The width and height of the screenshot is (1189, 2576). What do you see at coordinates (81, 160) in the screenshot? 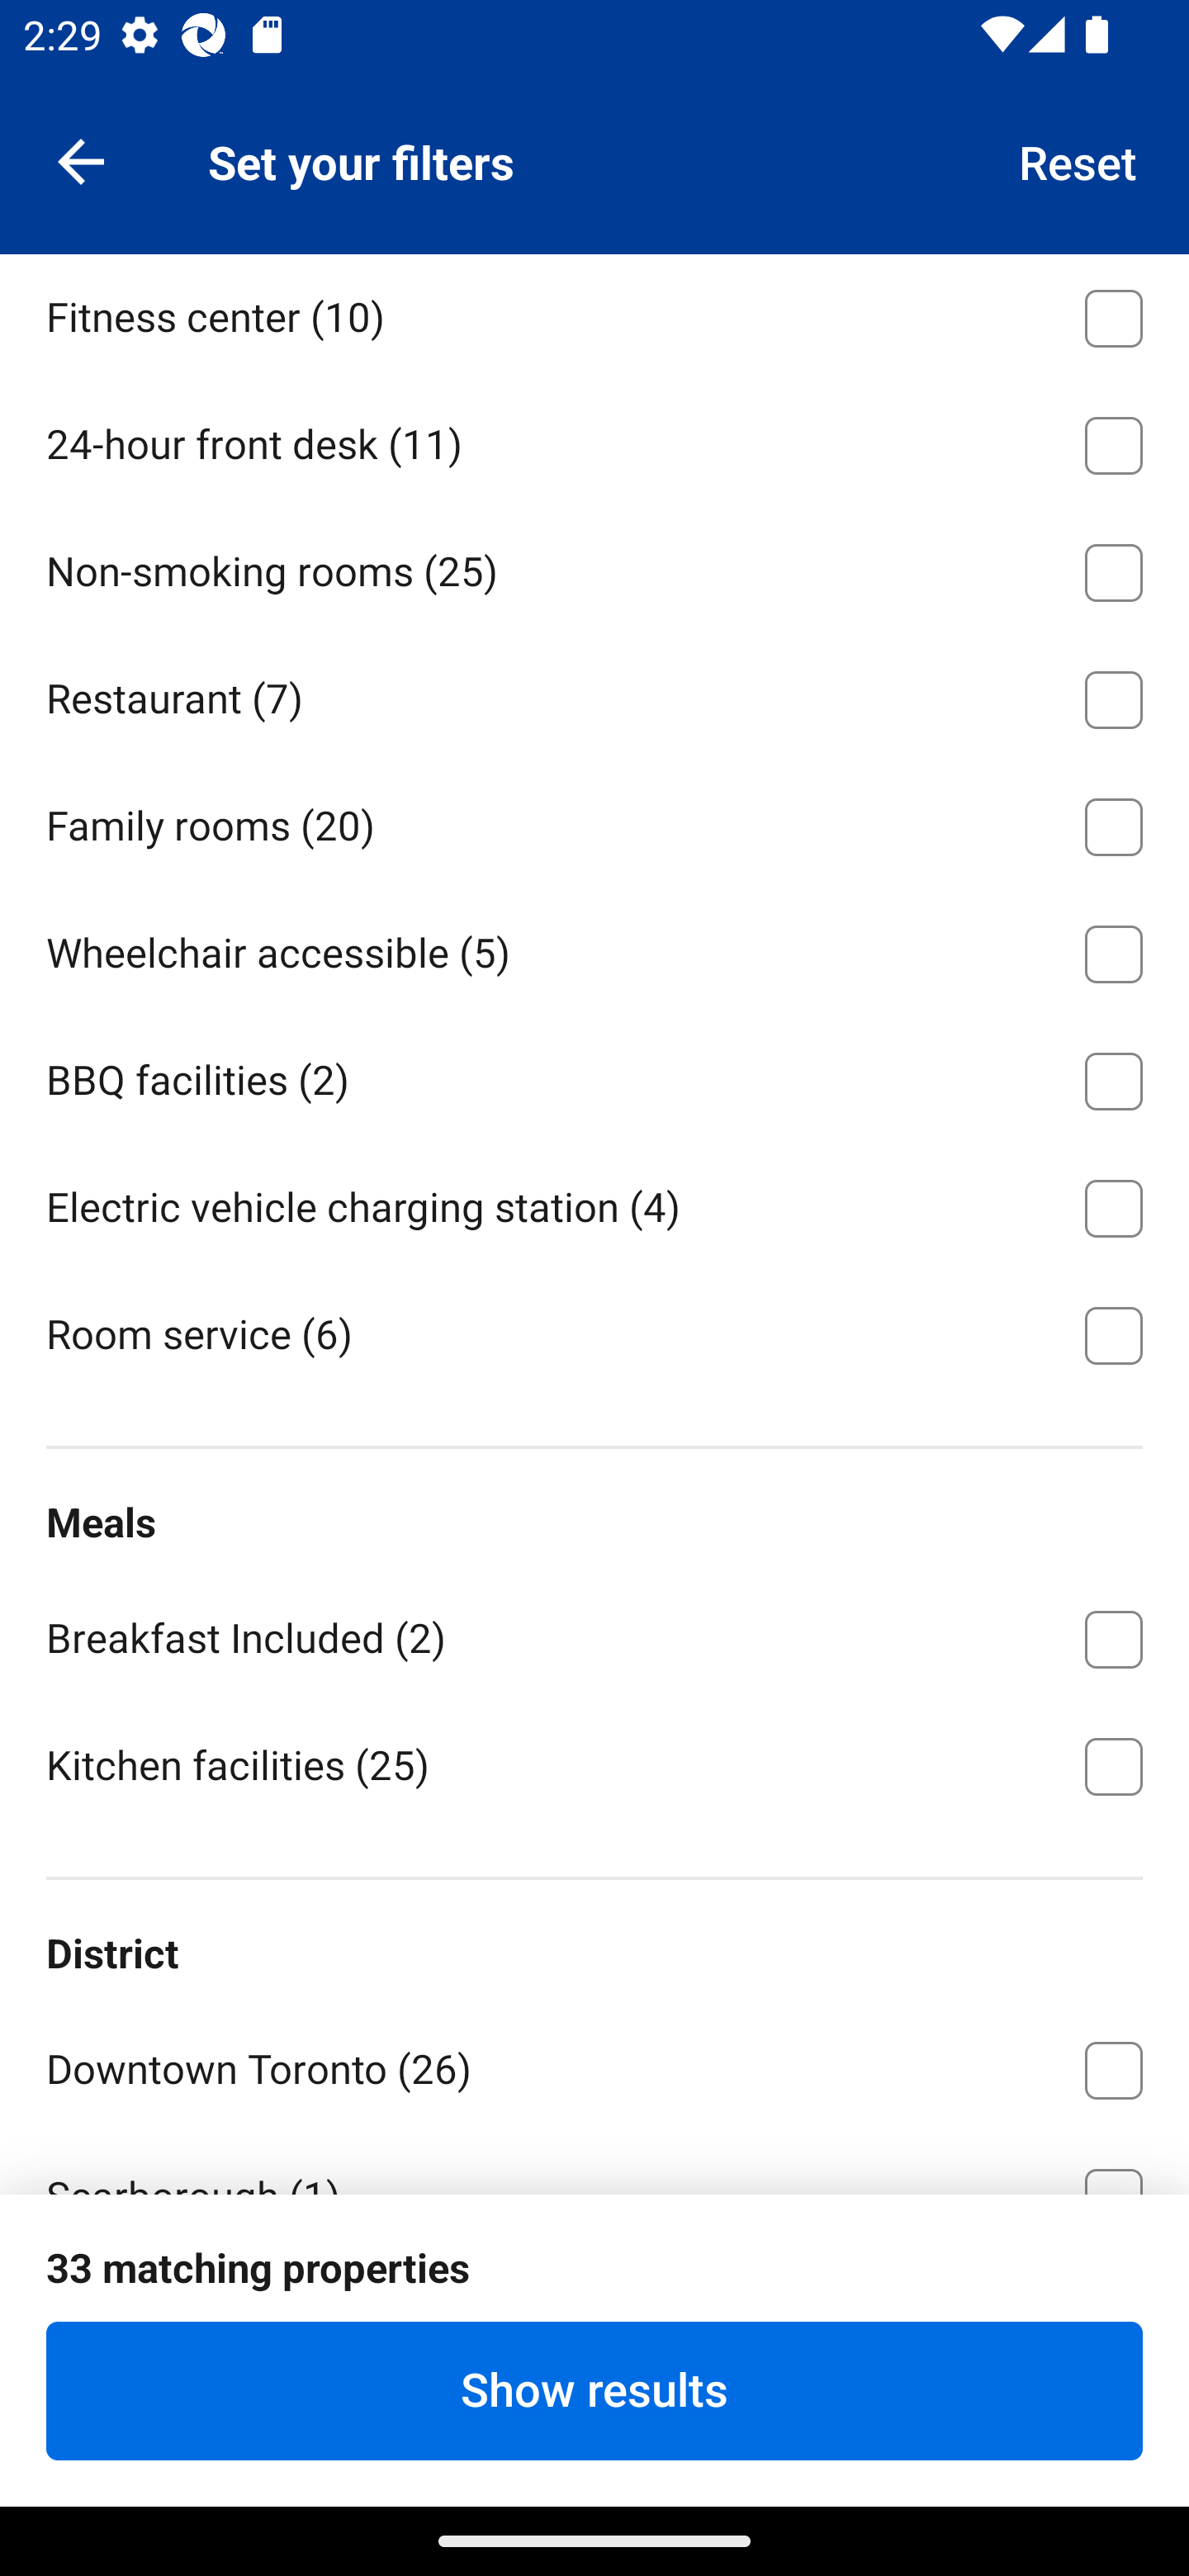
I see `Navigate up` at bounding box center [81, 160].